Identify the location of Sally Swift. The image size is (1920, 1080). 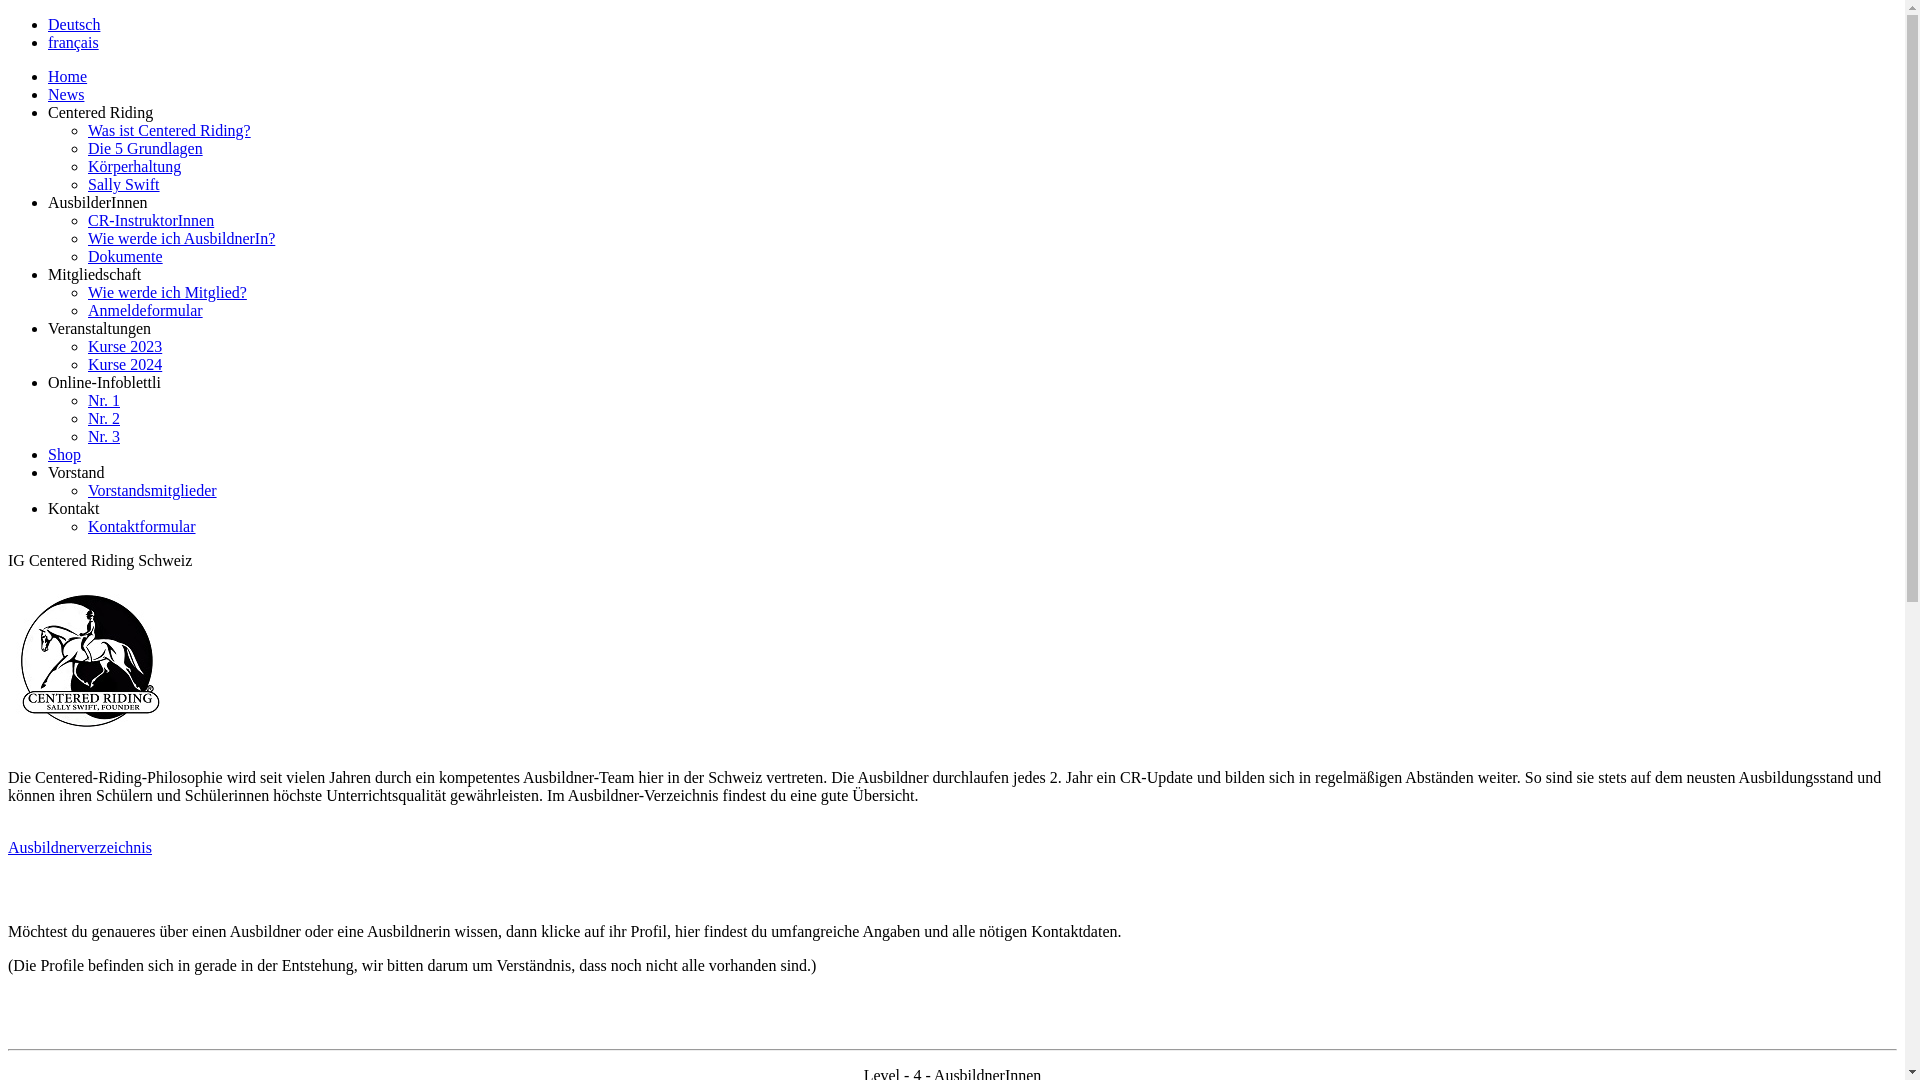
(124, 184).